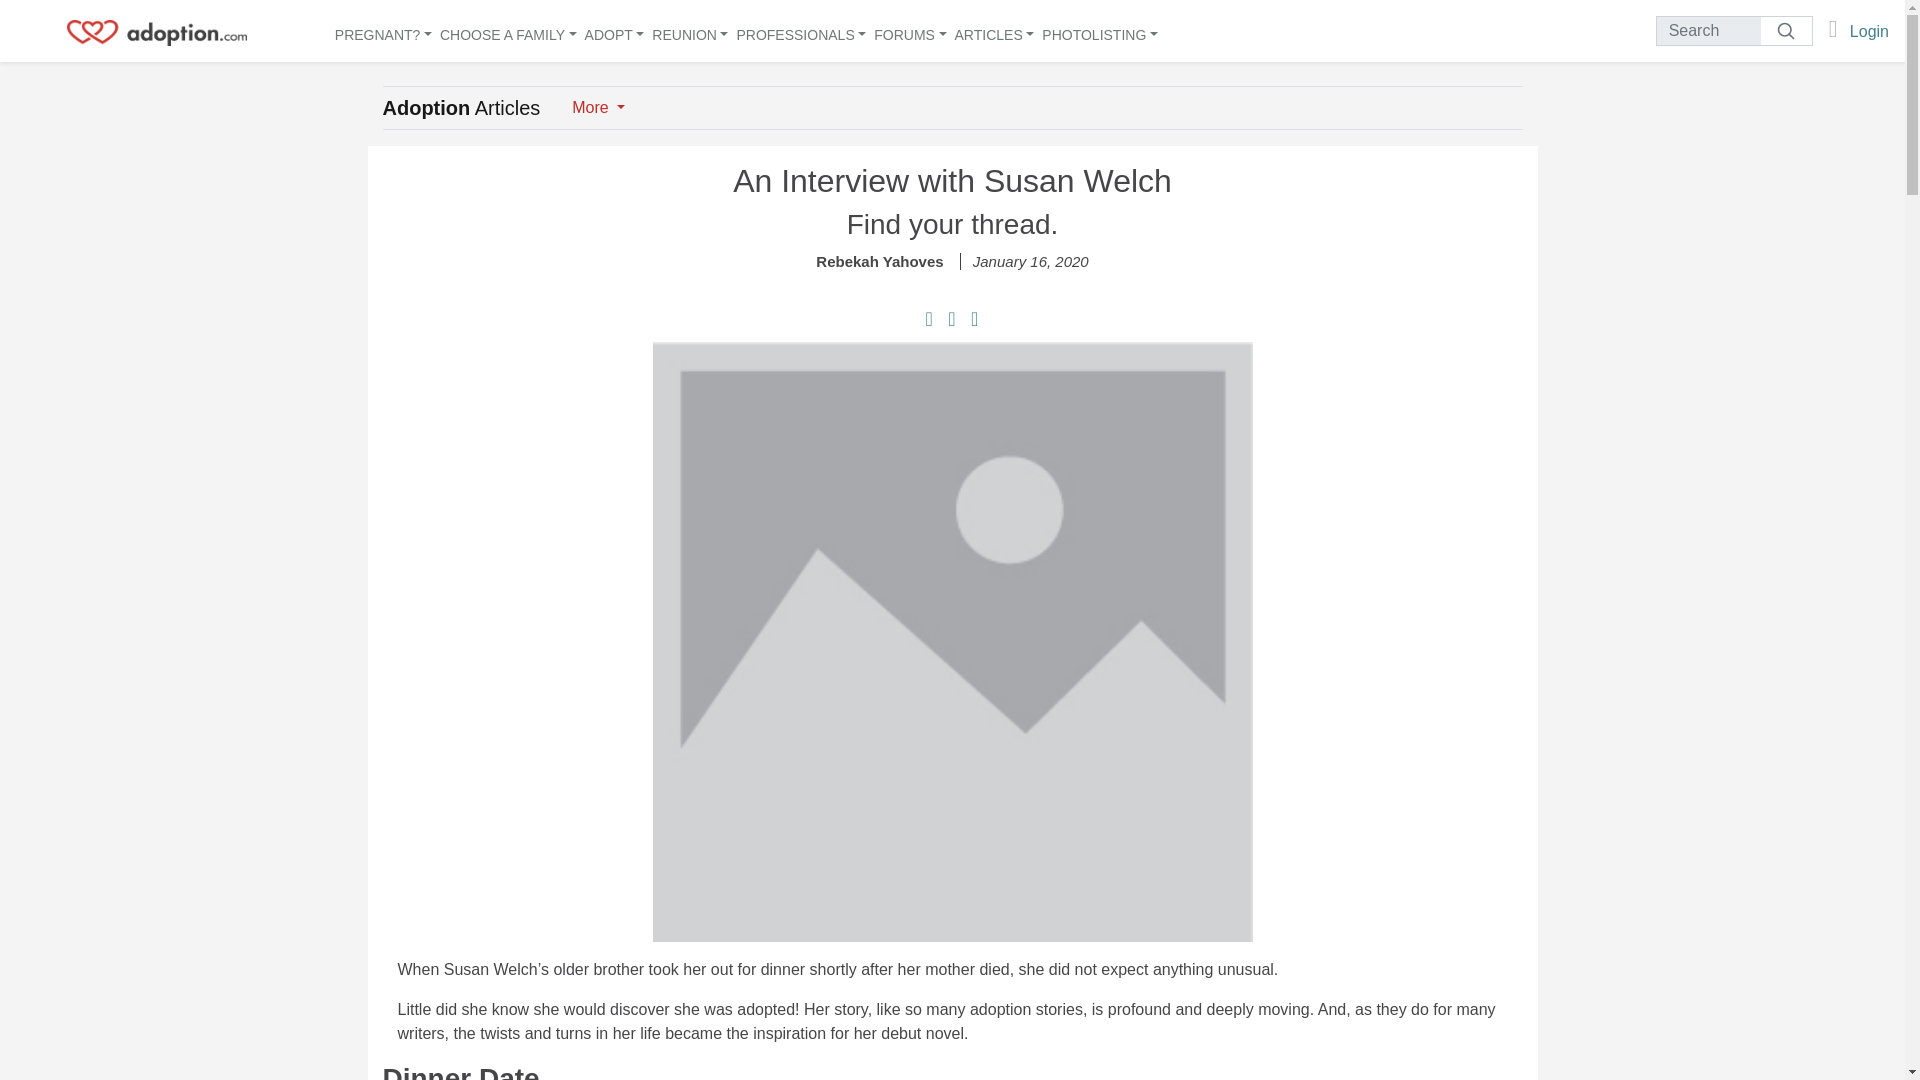 This screenshot has height=1080, width=1920. I want to click on PREGNANT?, so click(382, 31).